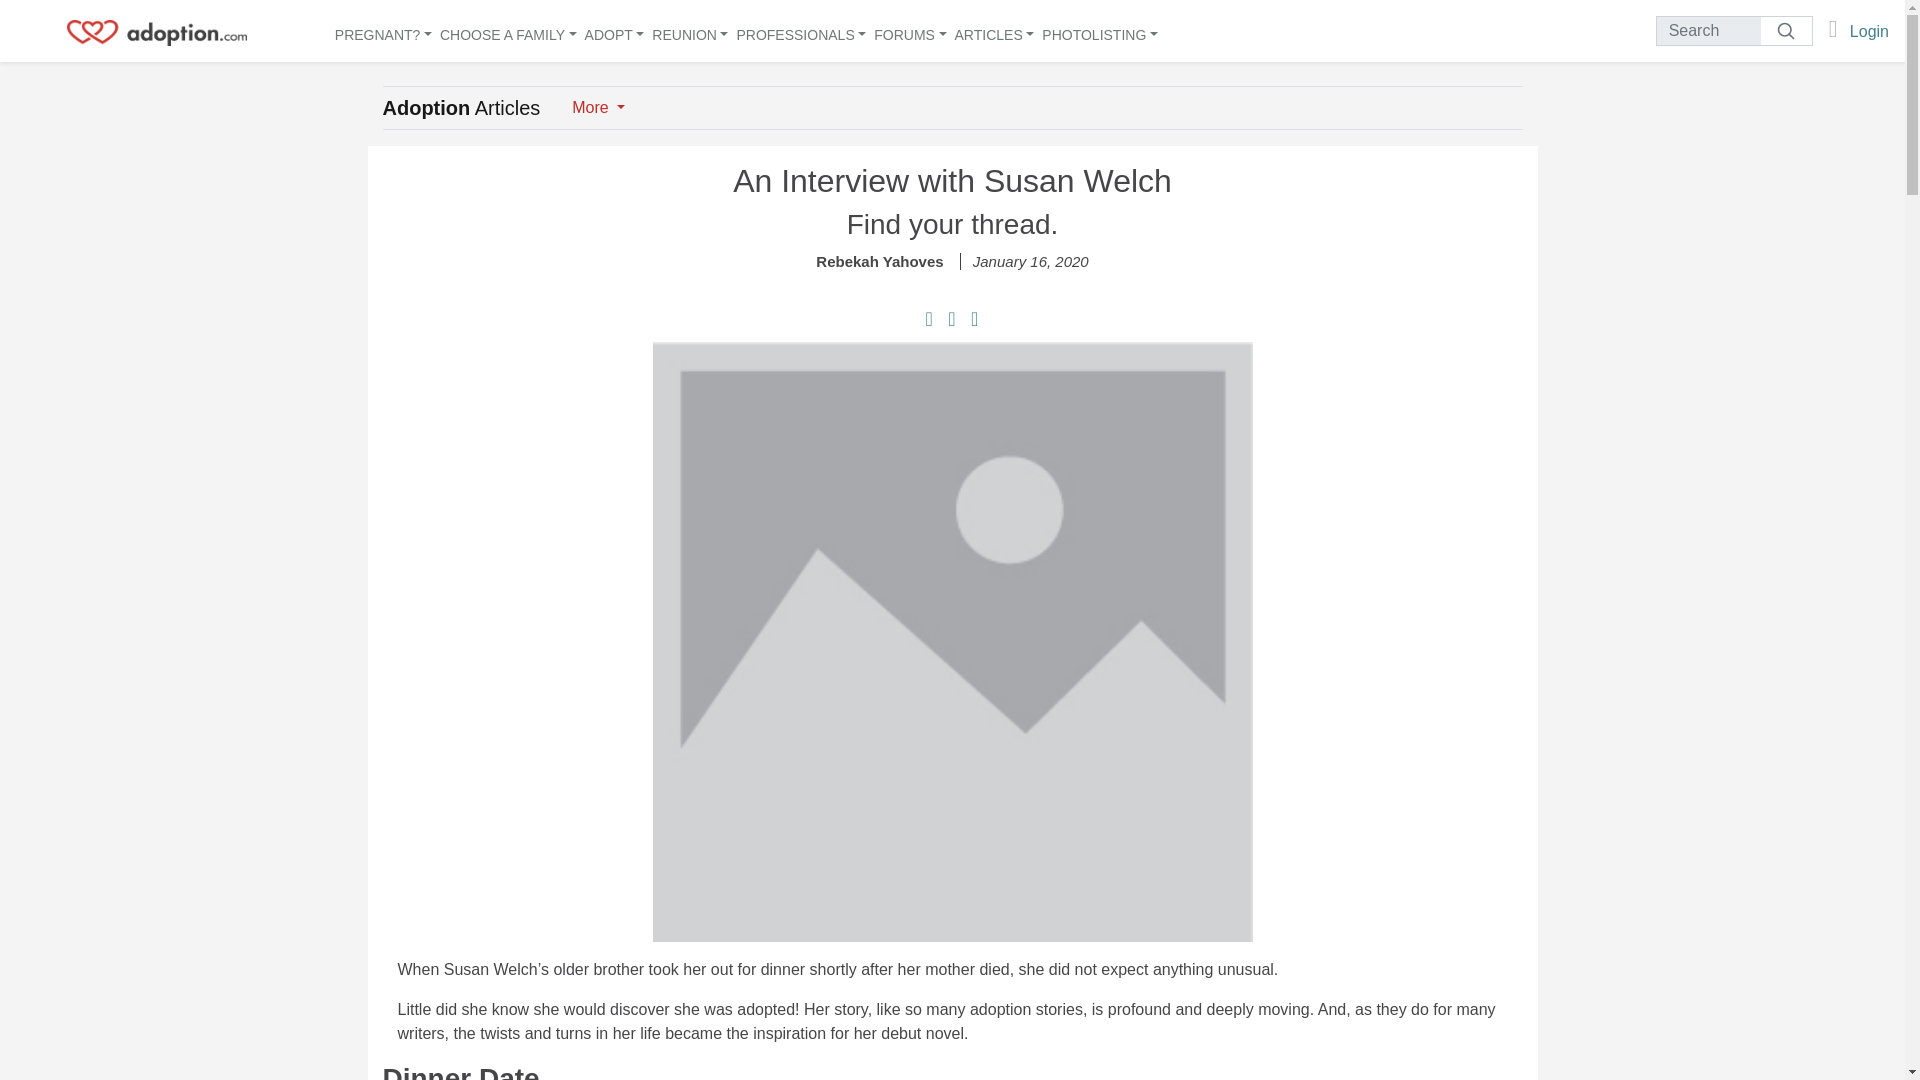 This screenshot has height=1080, width=1920. I want to click on PREGNANT?, so click(382, 31).